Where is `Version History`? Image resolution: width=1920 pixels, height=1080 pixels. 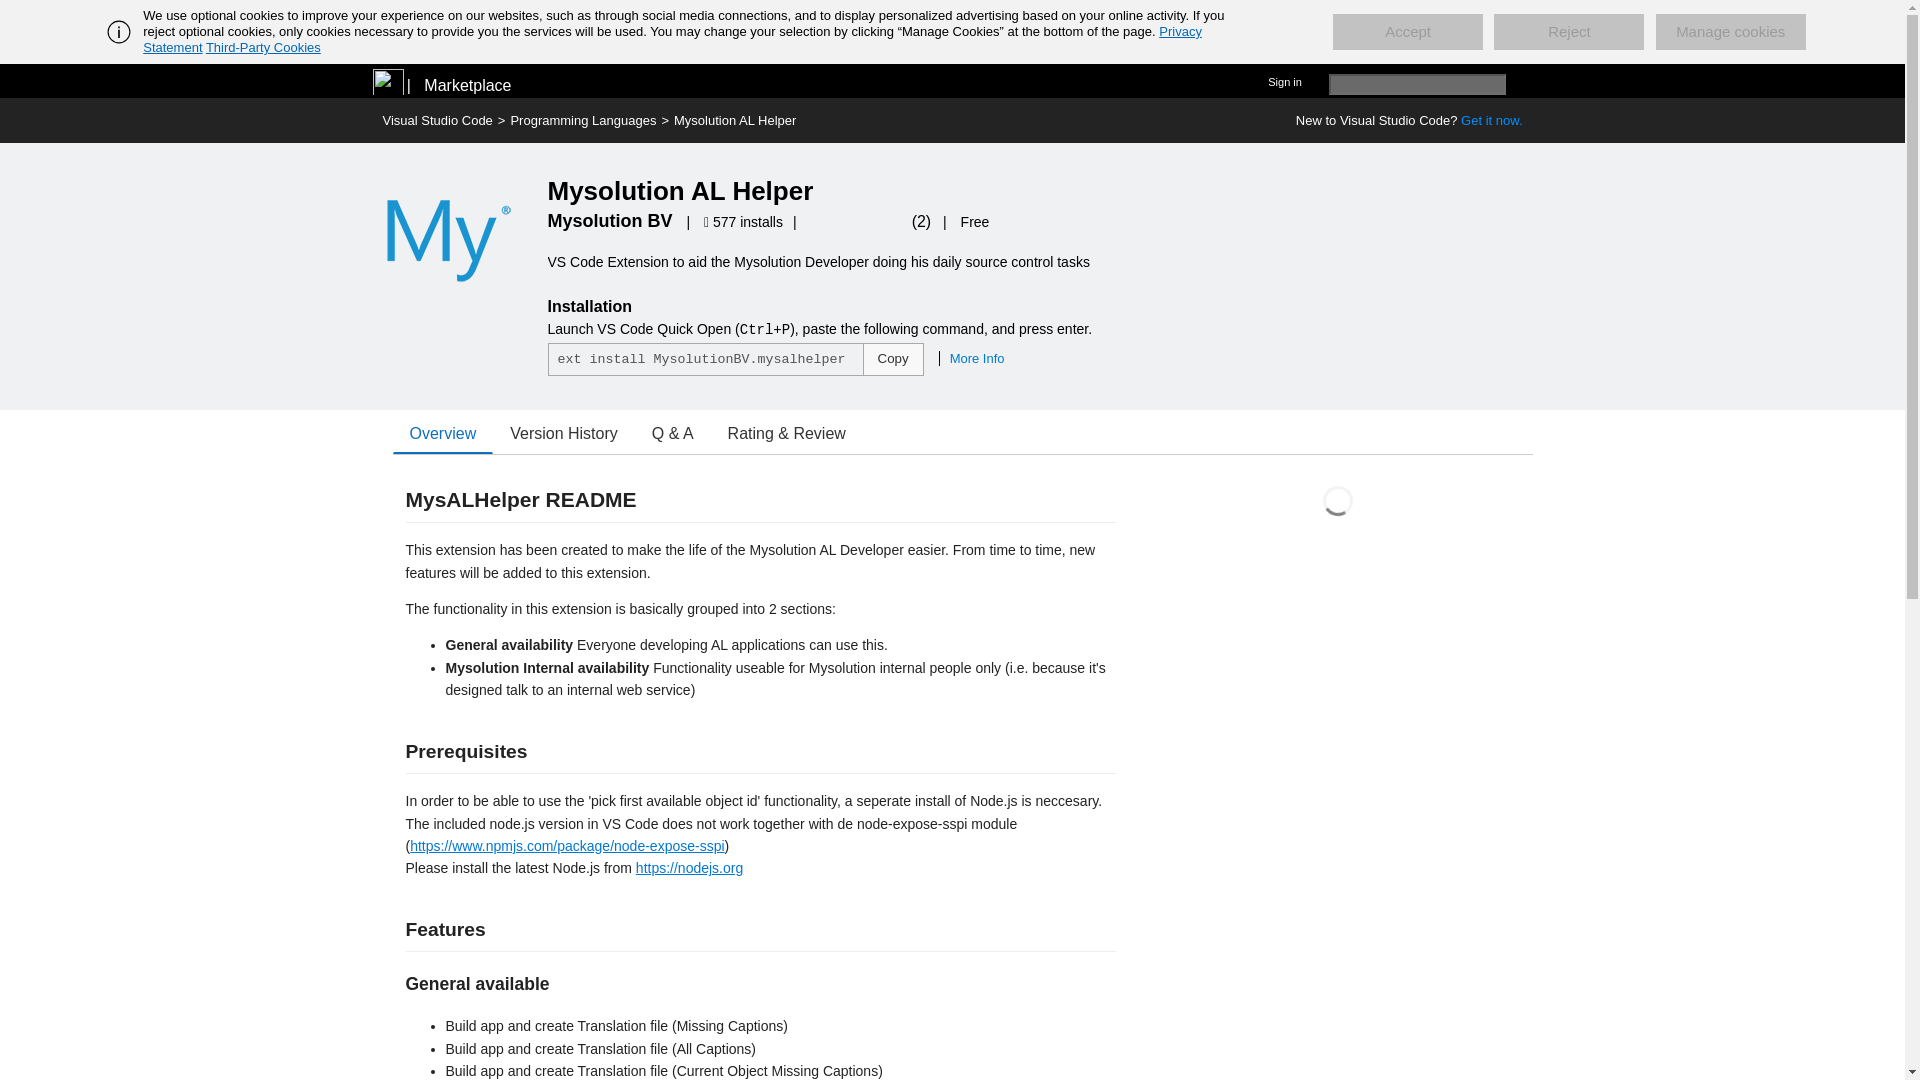
Version History is located at coordinates (564, 433).